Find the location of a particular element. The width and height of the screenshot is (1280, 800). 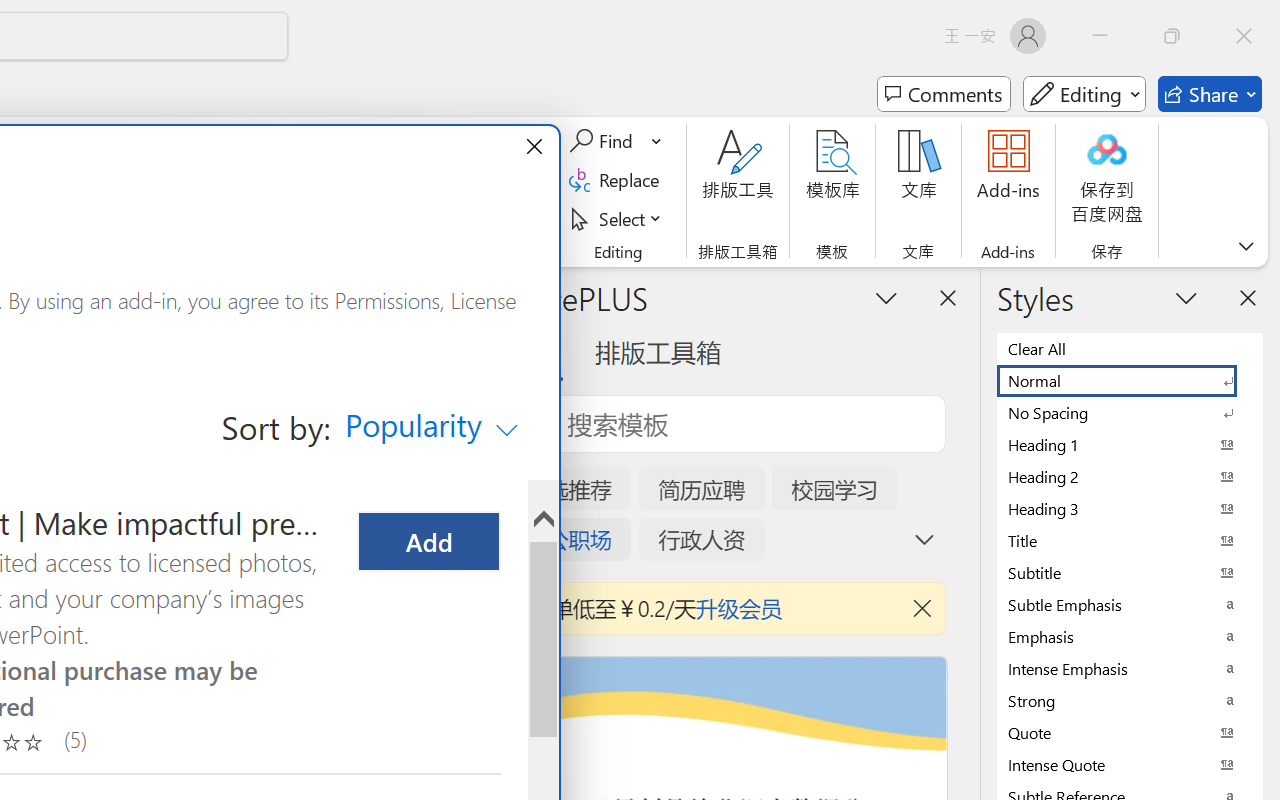

Mode is located at coordinates (1084, 94).